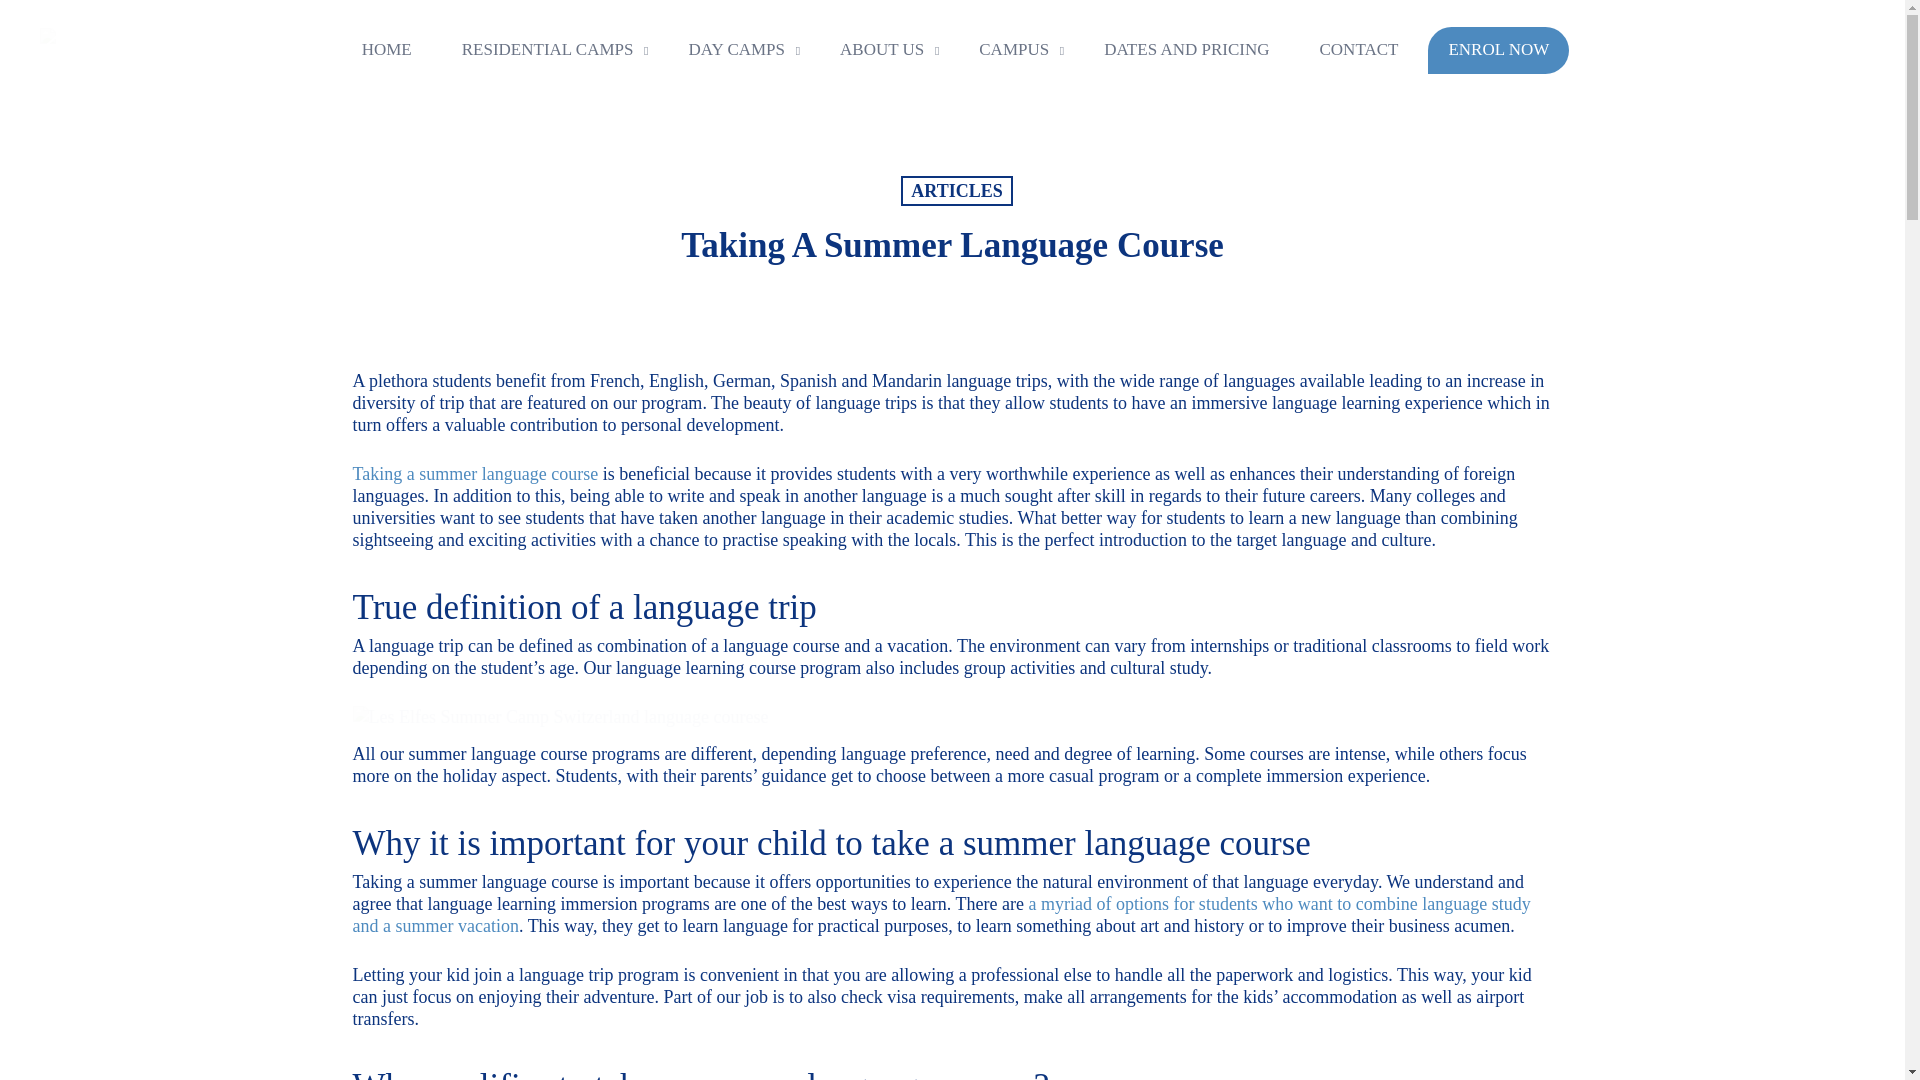 The width and height of the screenshot is (1920, 1080). I want to click on RESIDENTIAL CAMPS, so click(550, 50).